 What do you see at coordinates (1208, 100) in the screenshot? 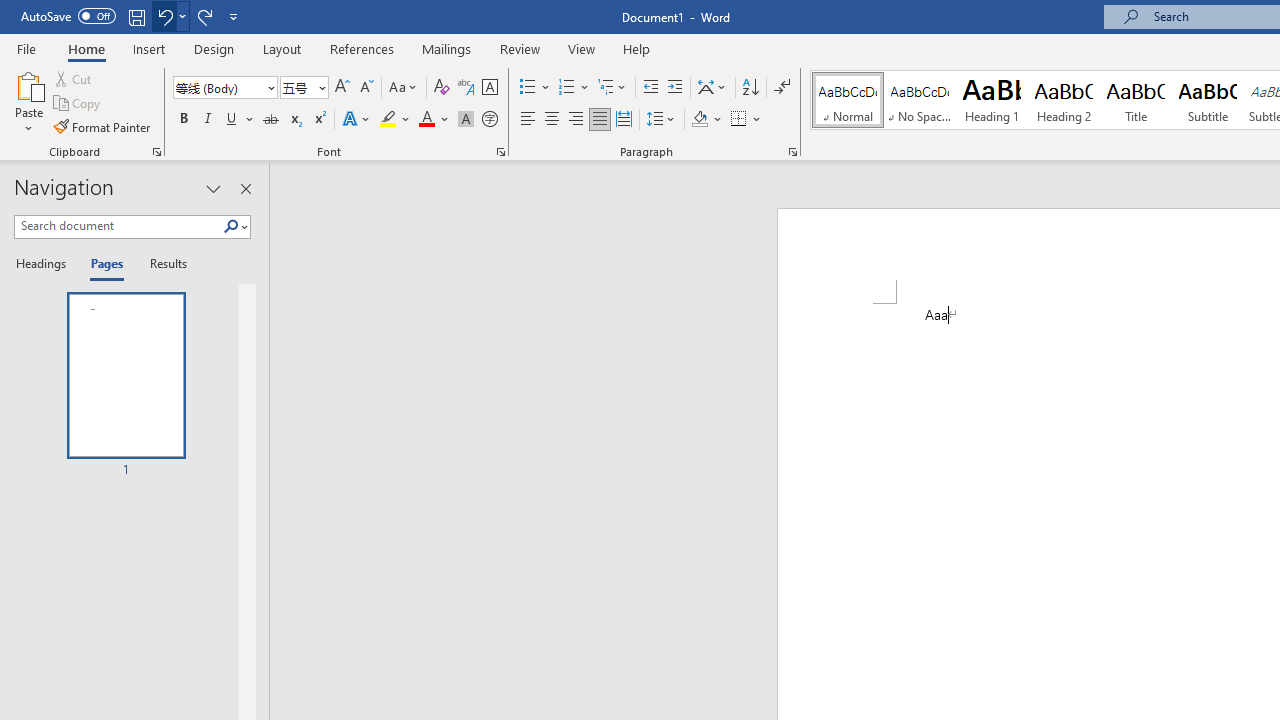
I see `Subtitle` at bounding box center [1208, 100].